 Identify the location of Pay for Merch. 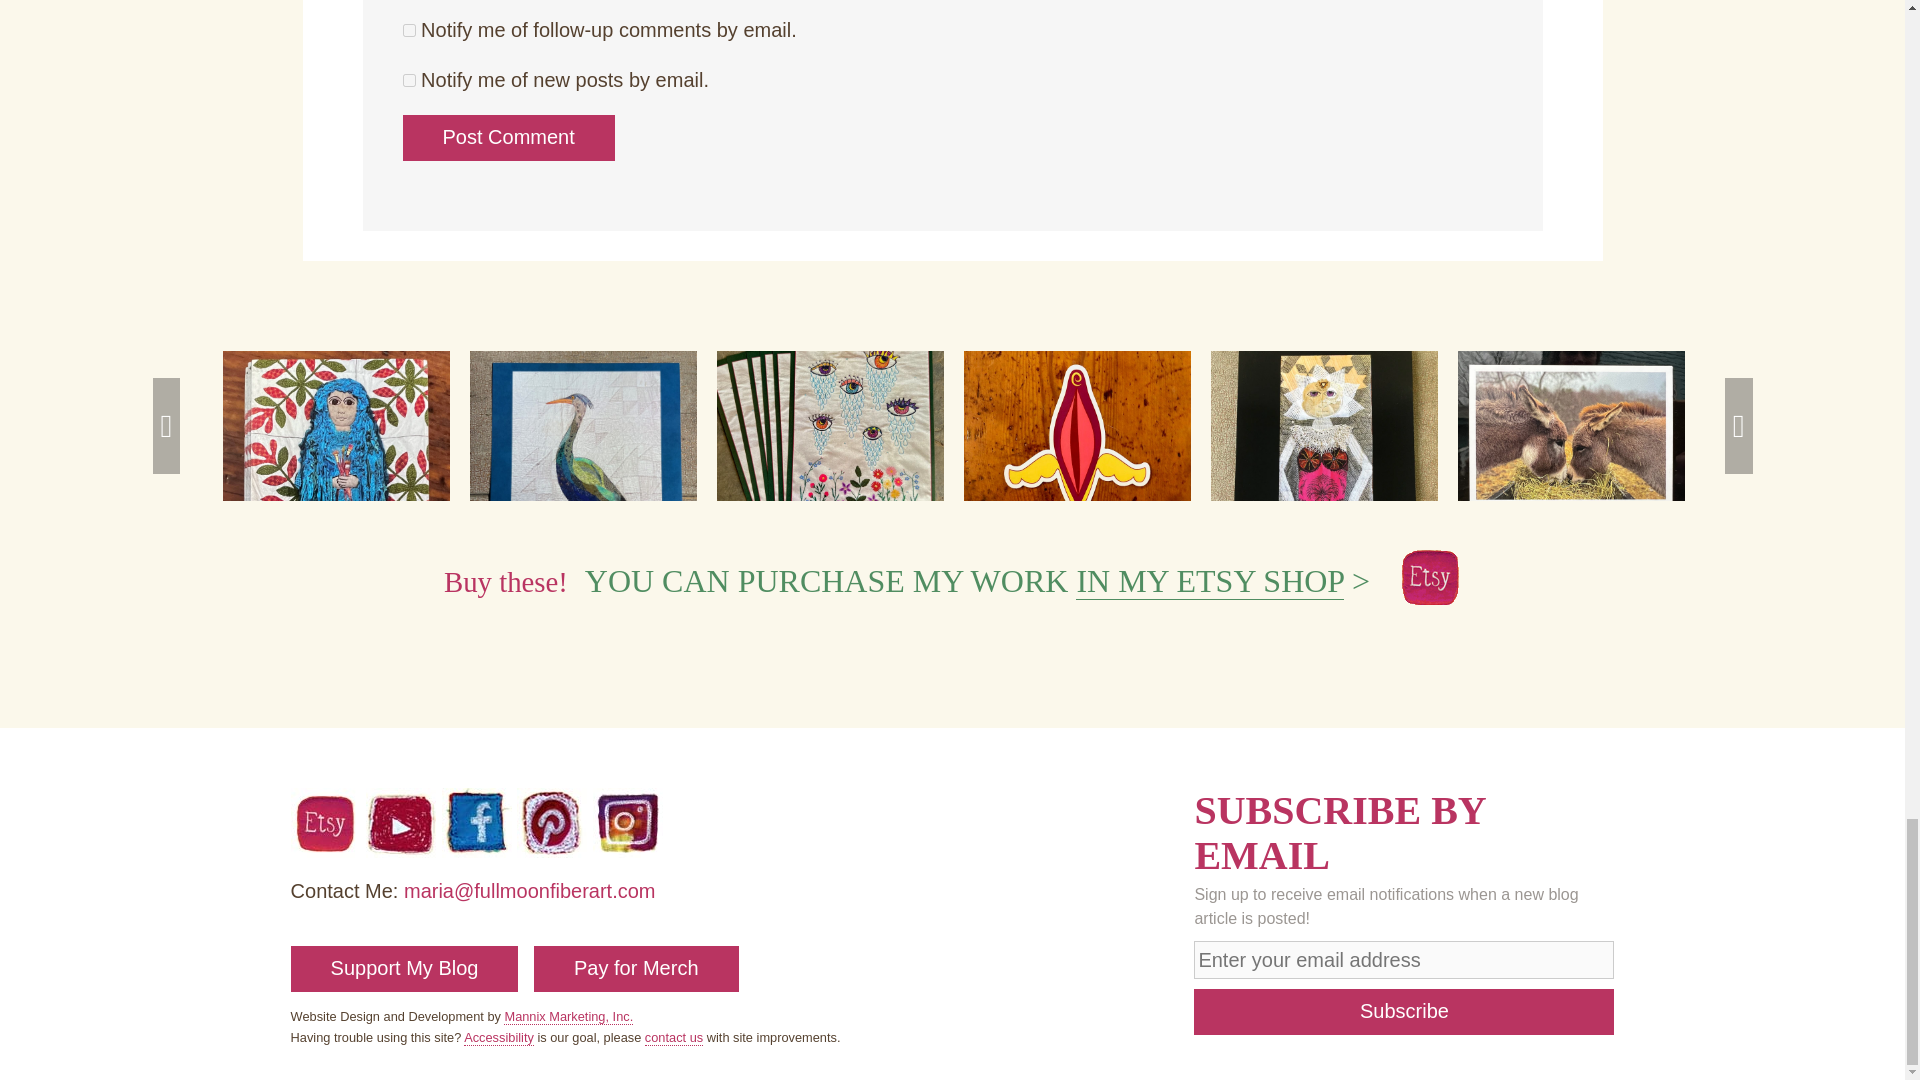
(635, 969).